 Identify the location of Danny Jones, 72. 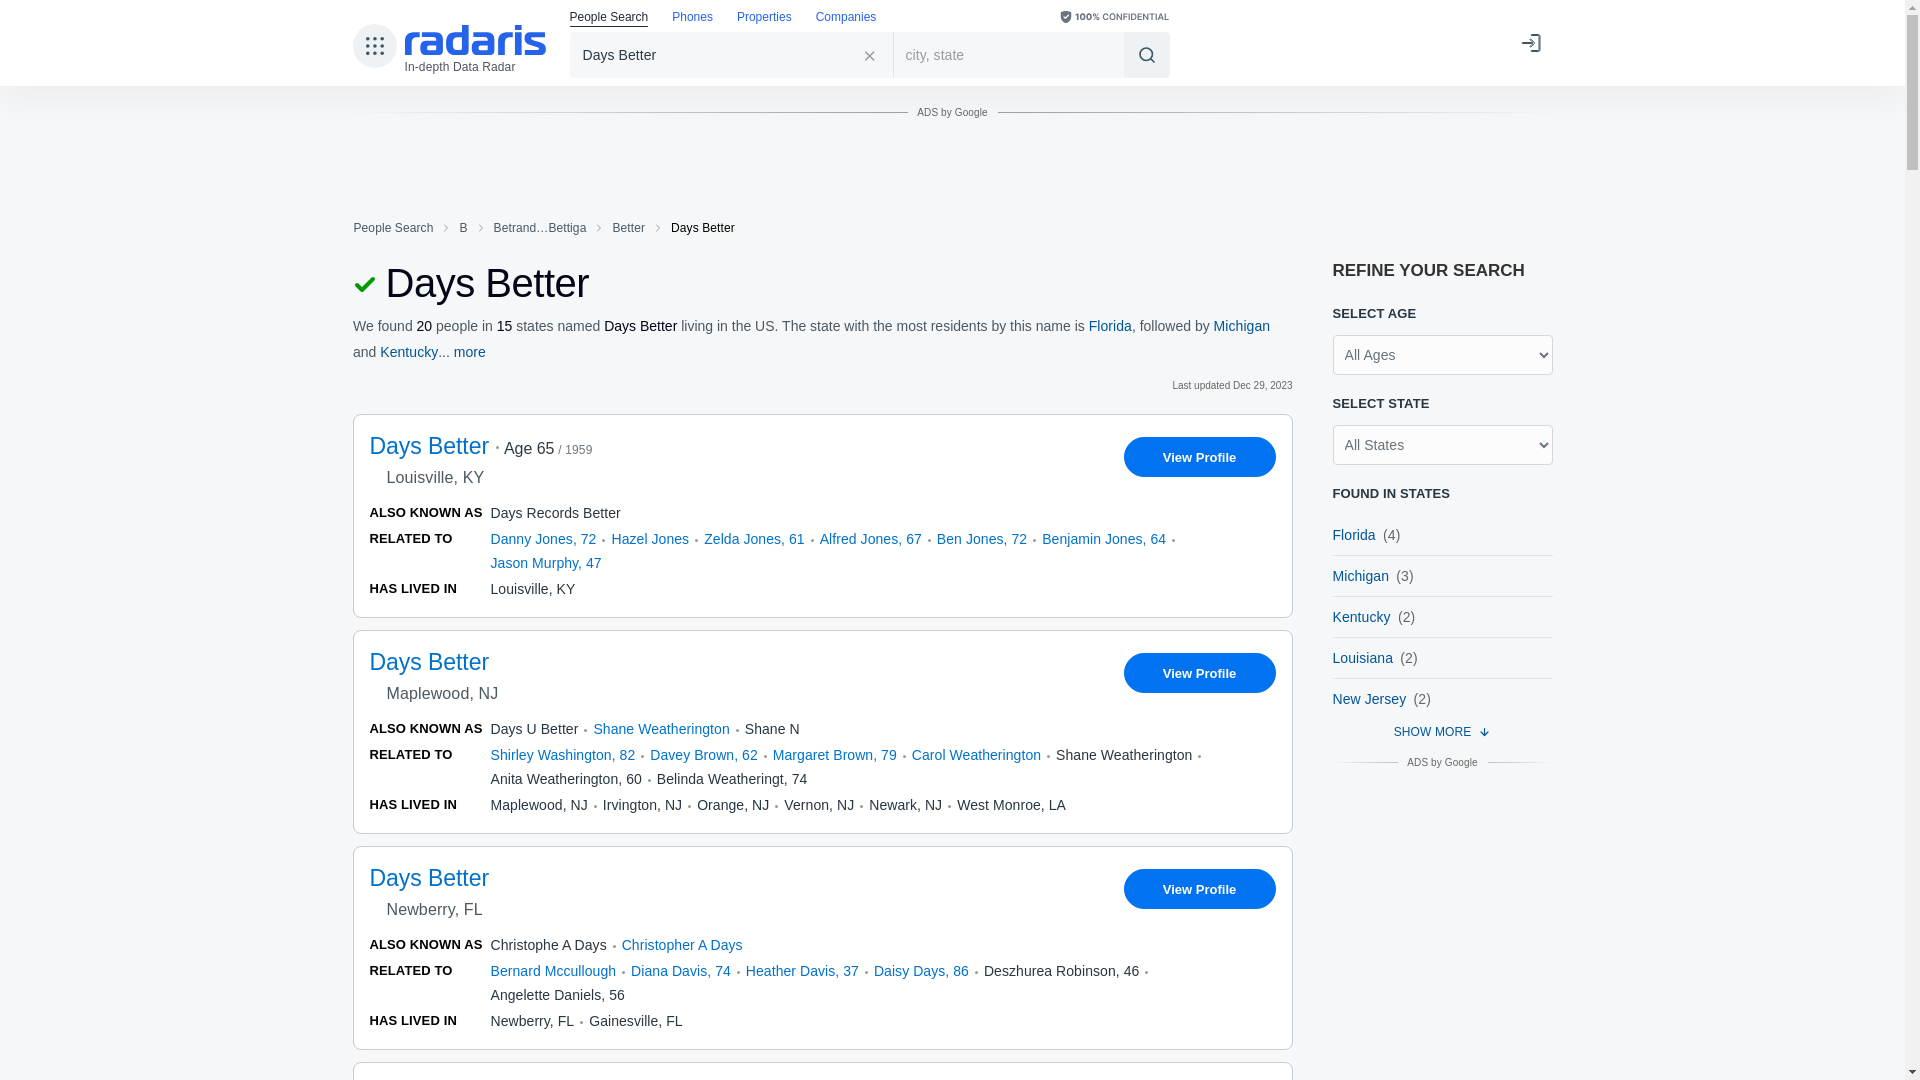
(542, 538).